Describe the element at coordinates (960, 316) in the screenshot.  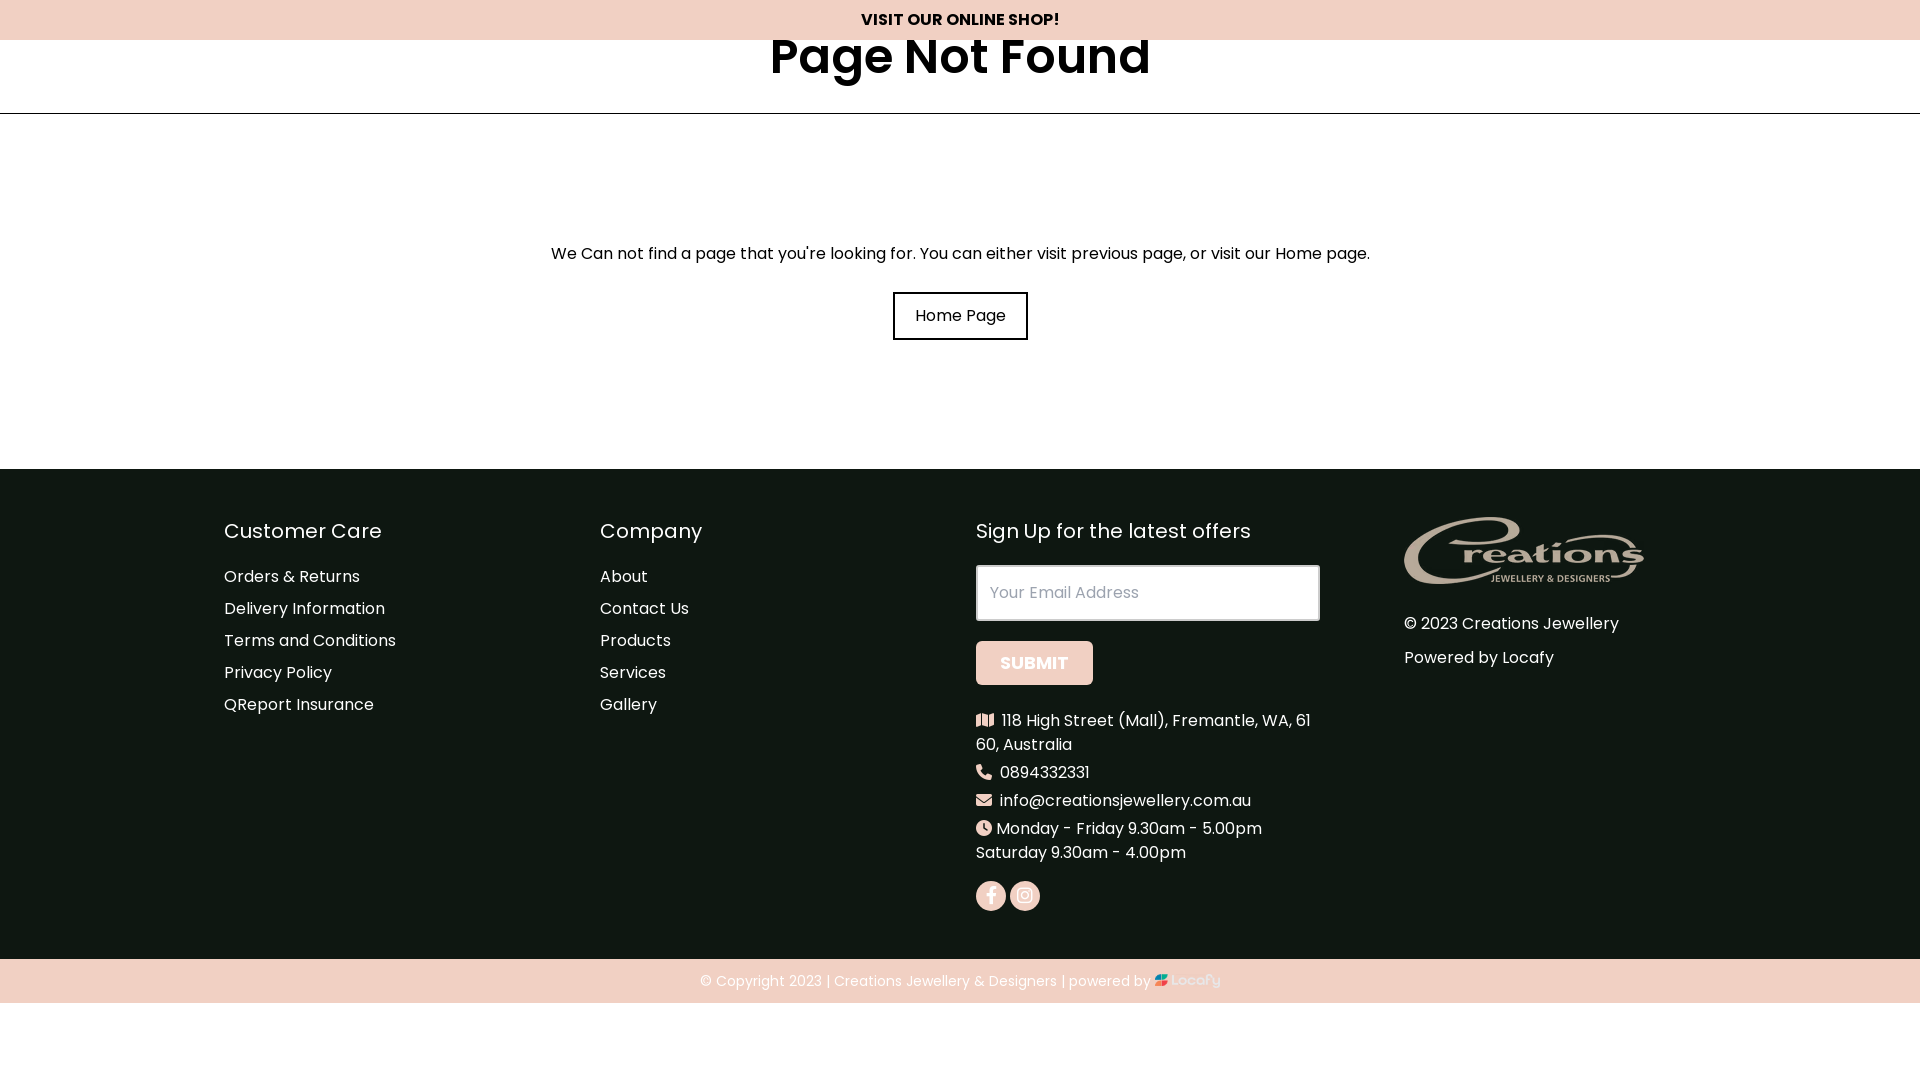
I see `Home Page` at that location.